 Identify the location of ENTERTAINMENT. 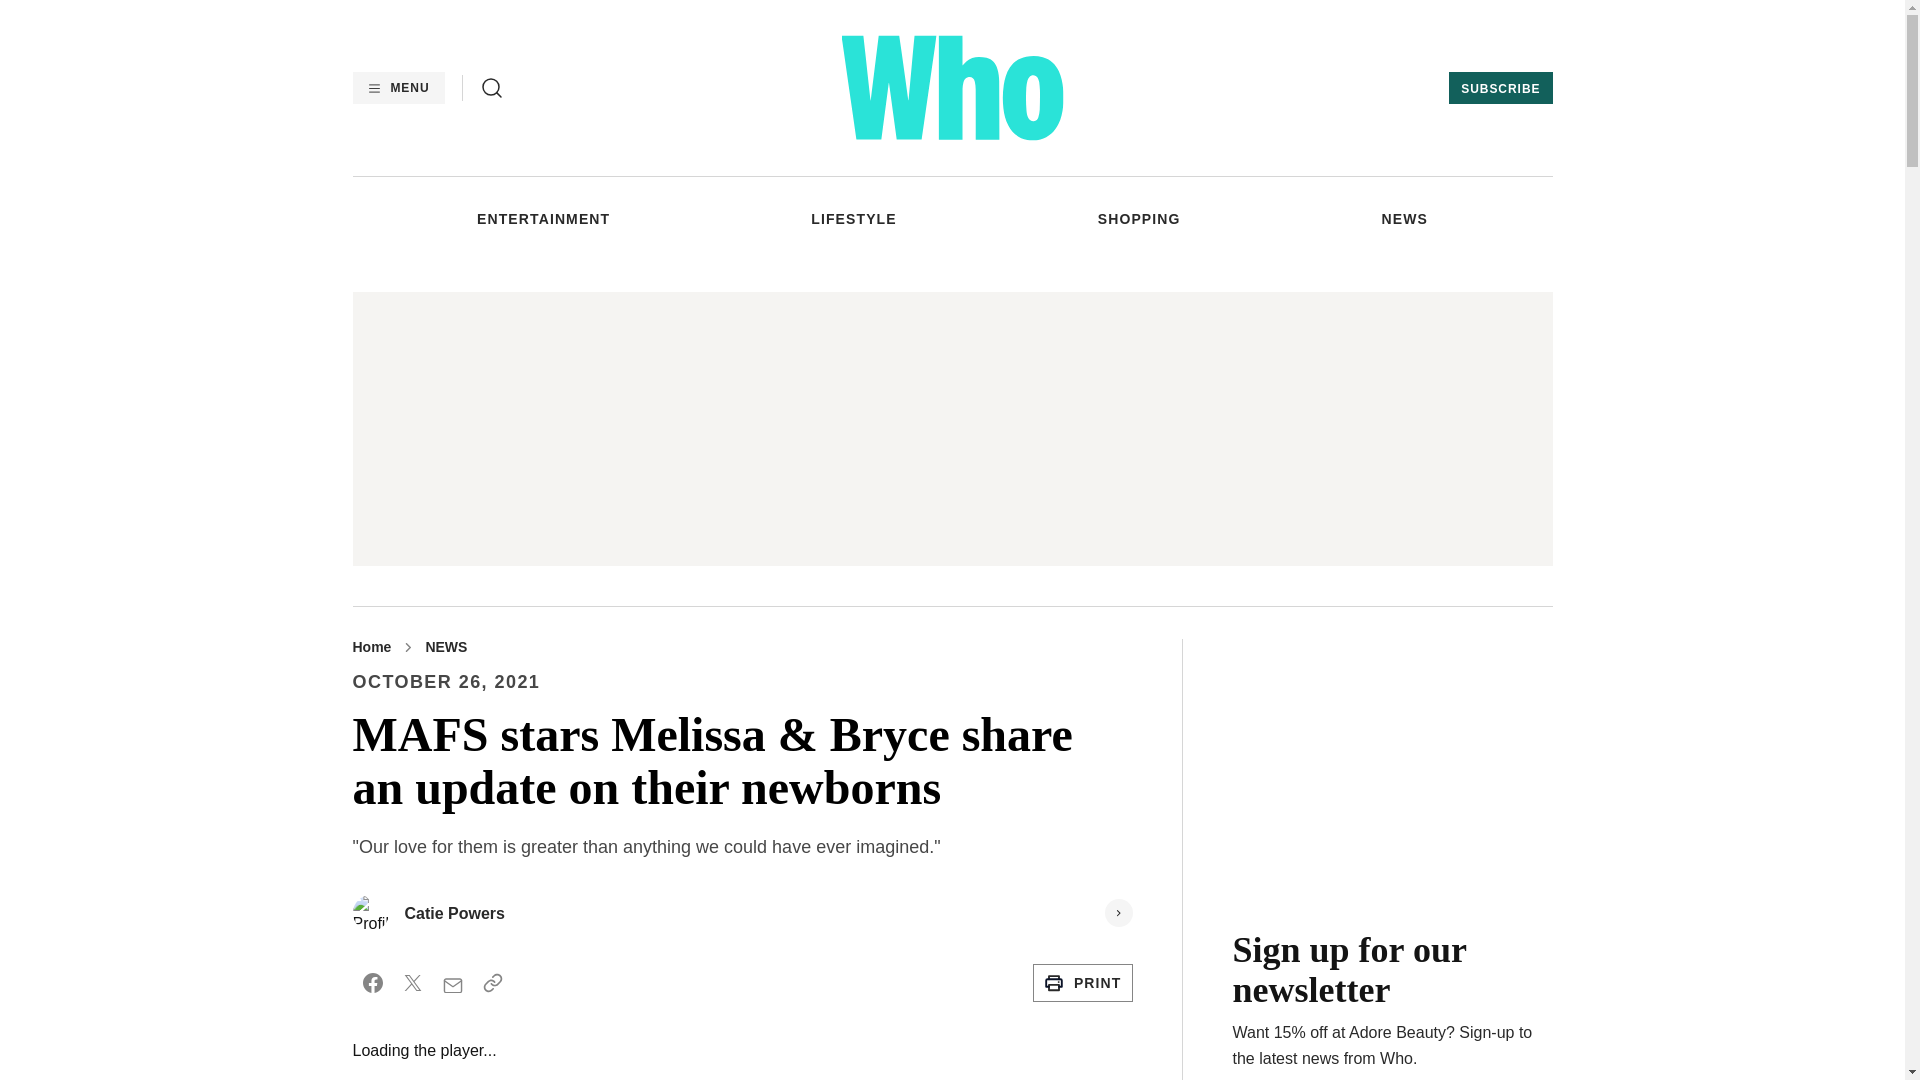
(543, 218).